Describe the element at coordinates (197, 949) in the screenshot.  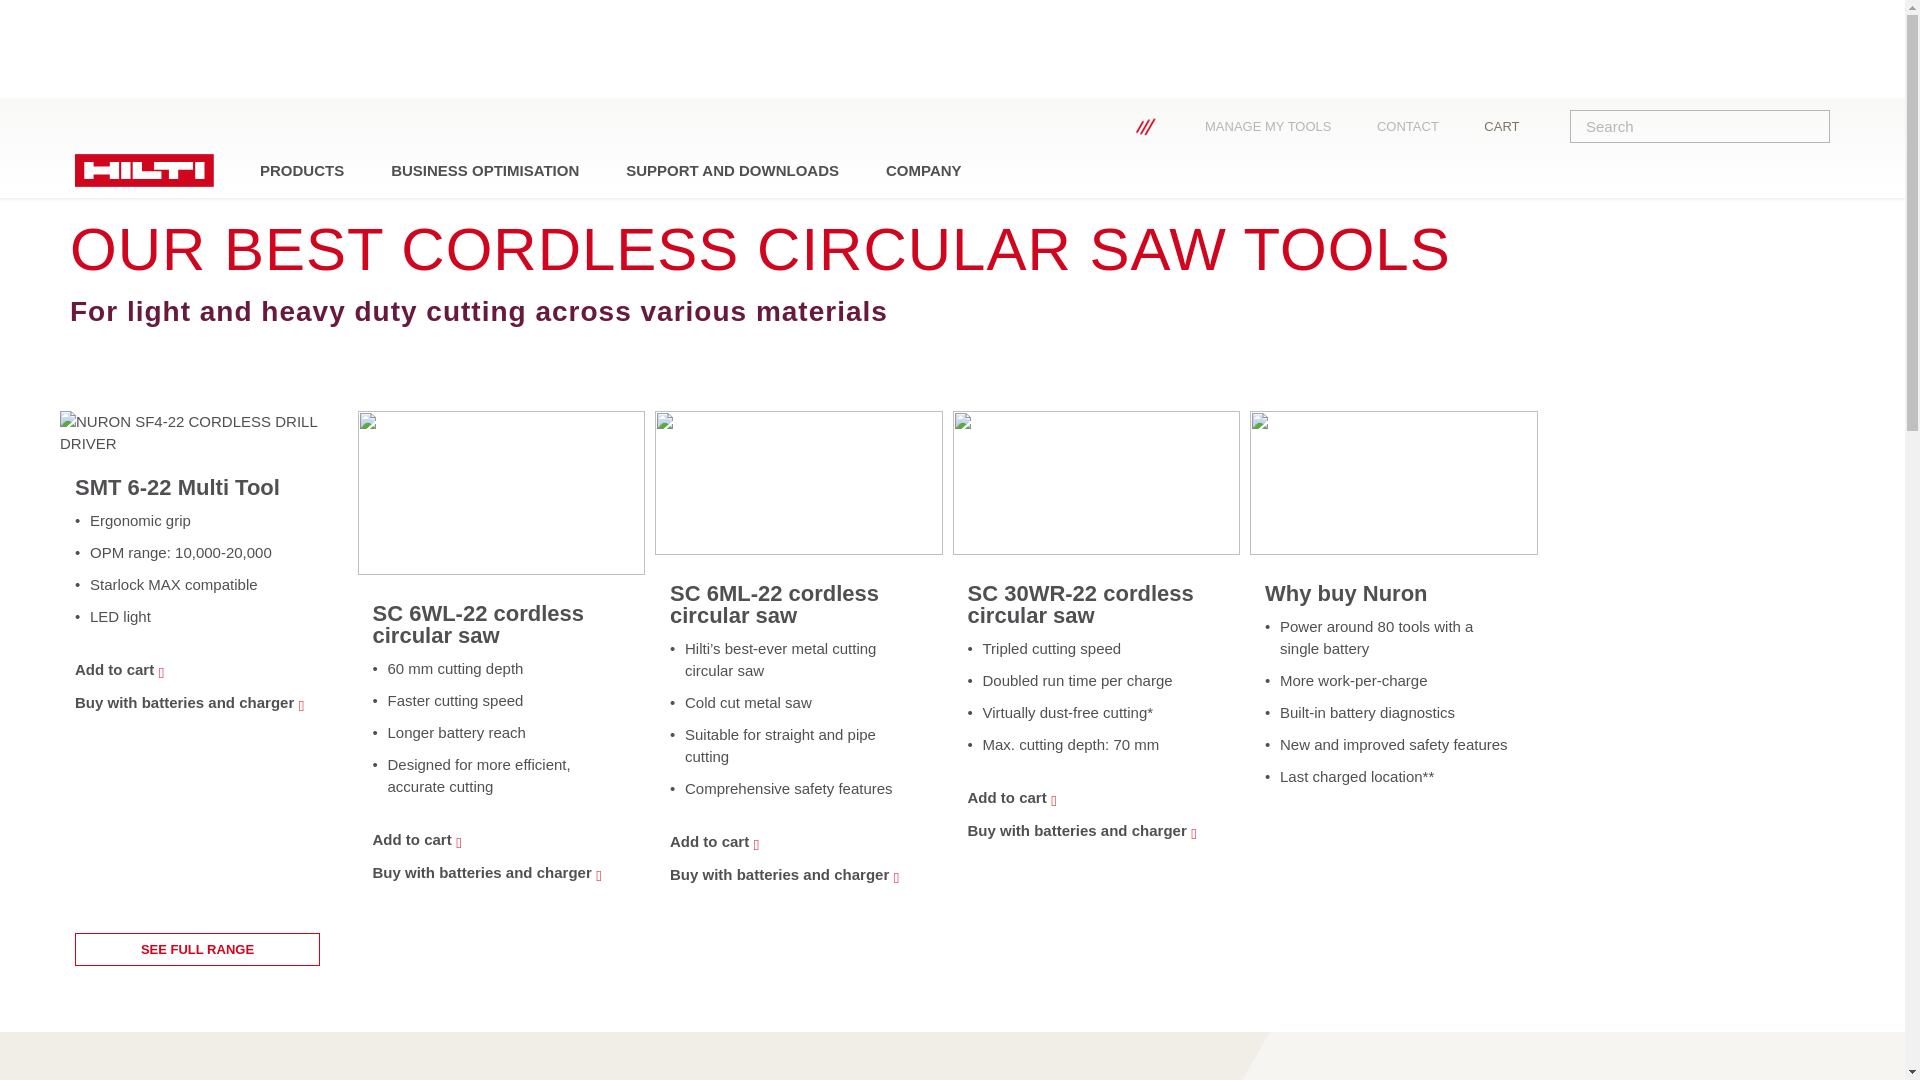
I see `SEE FULL RANGE` at that location.